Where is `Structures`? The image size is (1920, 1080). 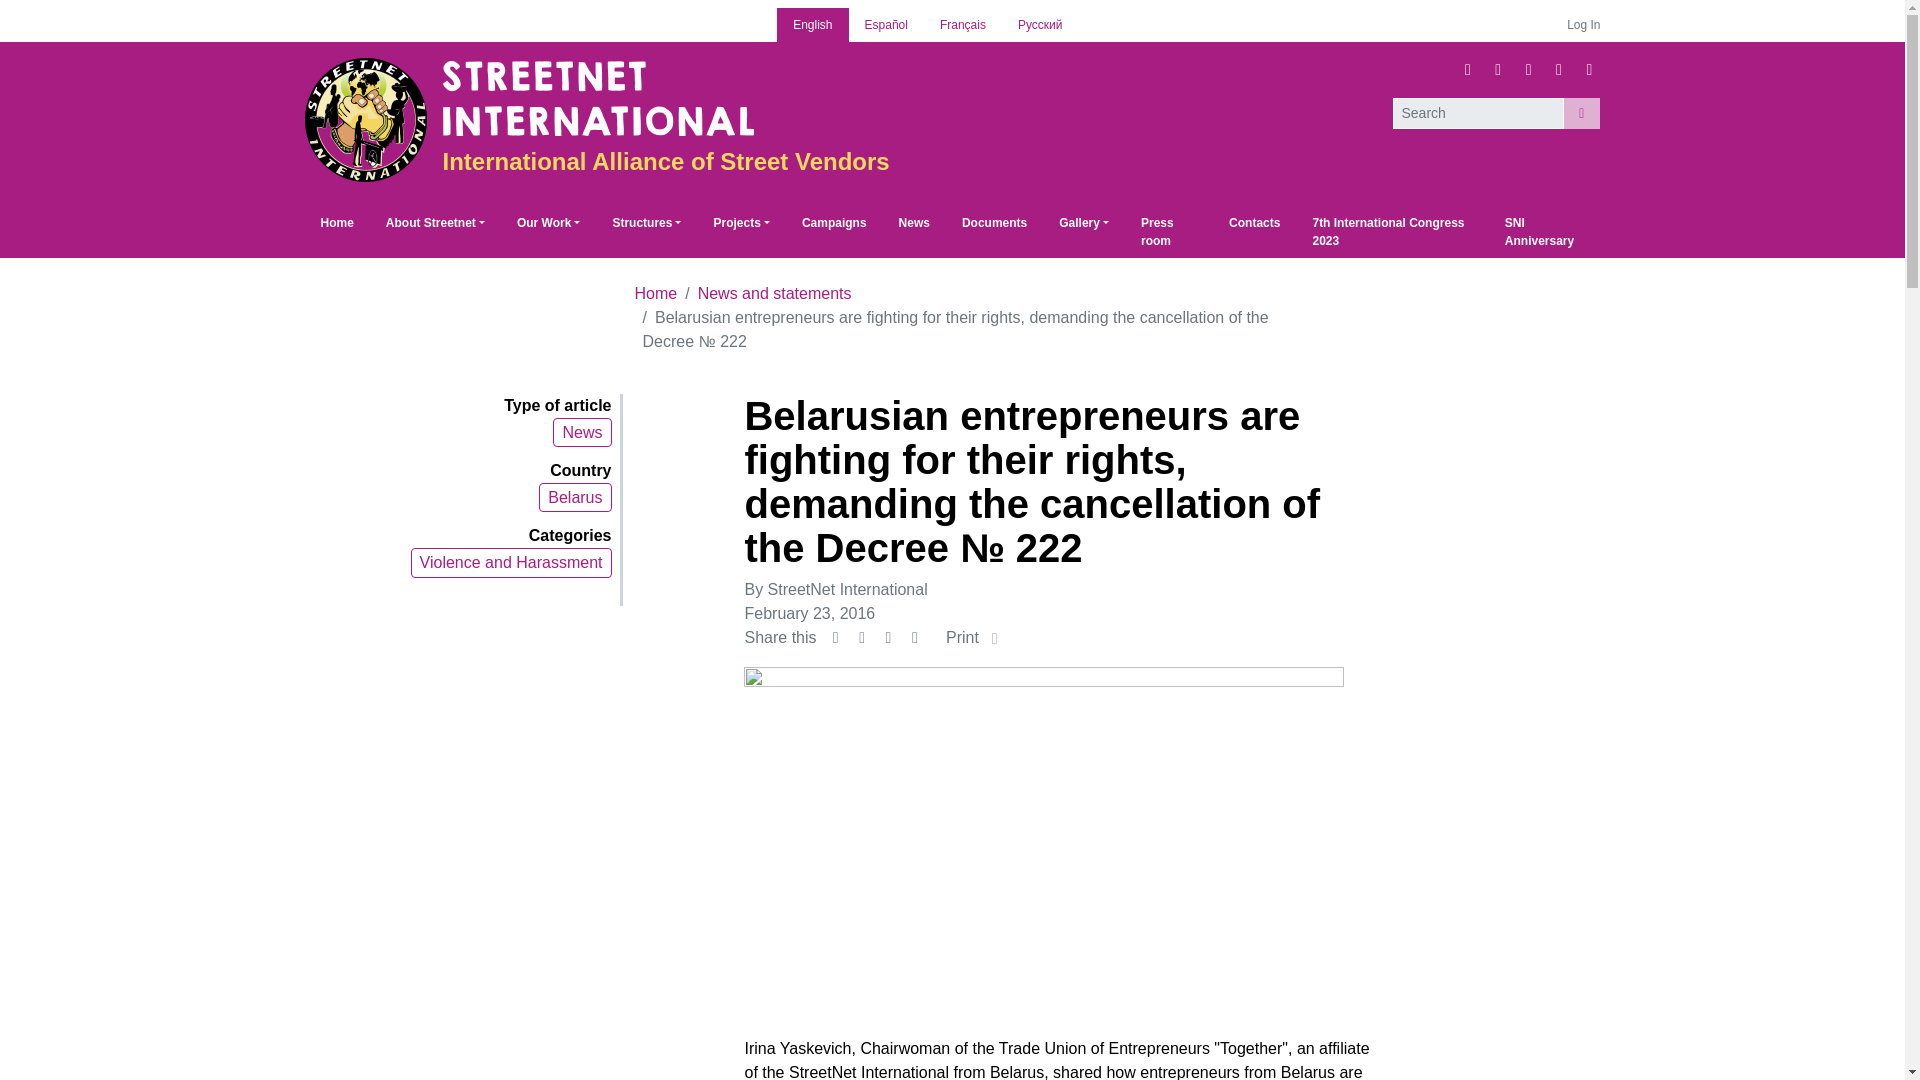 Structures is located at coordinates (646, 222).